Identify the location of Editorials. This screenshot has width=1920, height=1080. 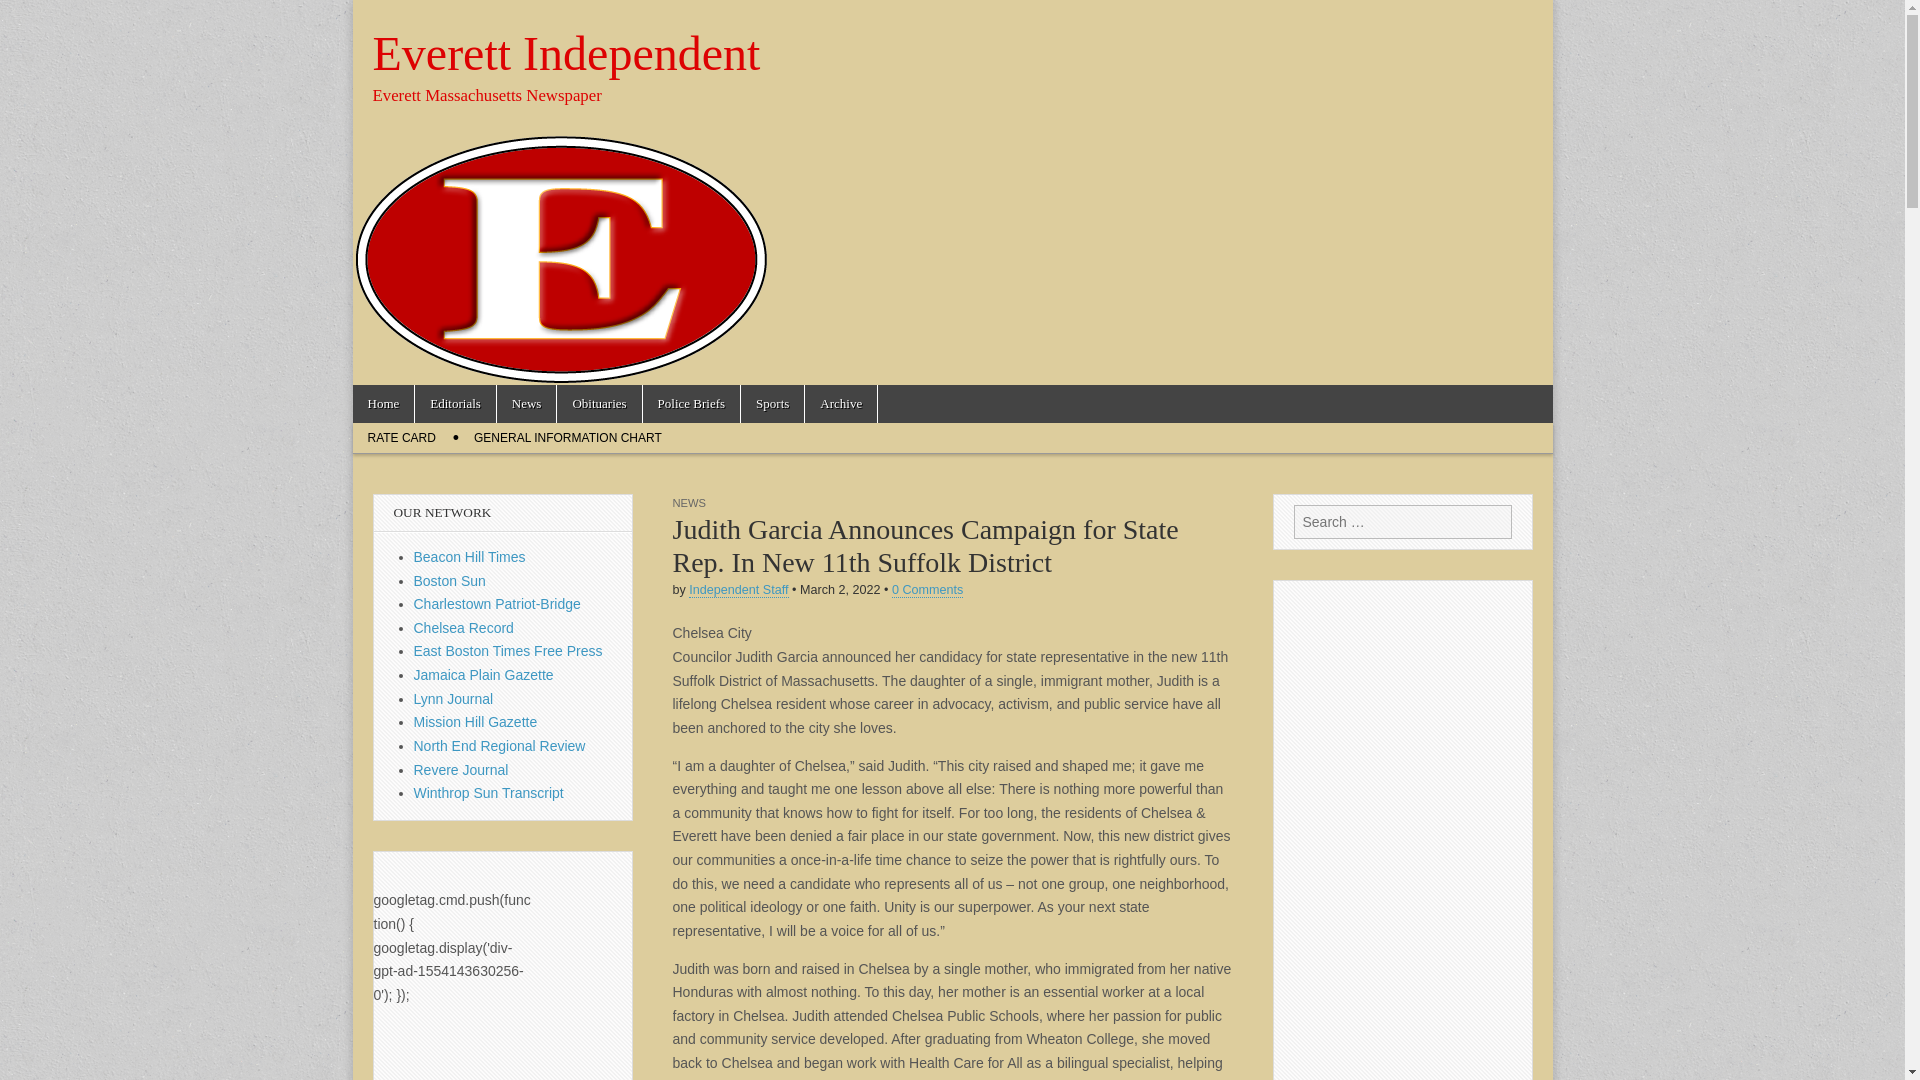
(454, 404).